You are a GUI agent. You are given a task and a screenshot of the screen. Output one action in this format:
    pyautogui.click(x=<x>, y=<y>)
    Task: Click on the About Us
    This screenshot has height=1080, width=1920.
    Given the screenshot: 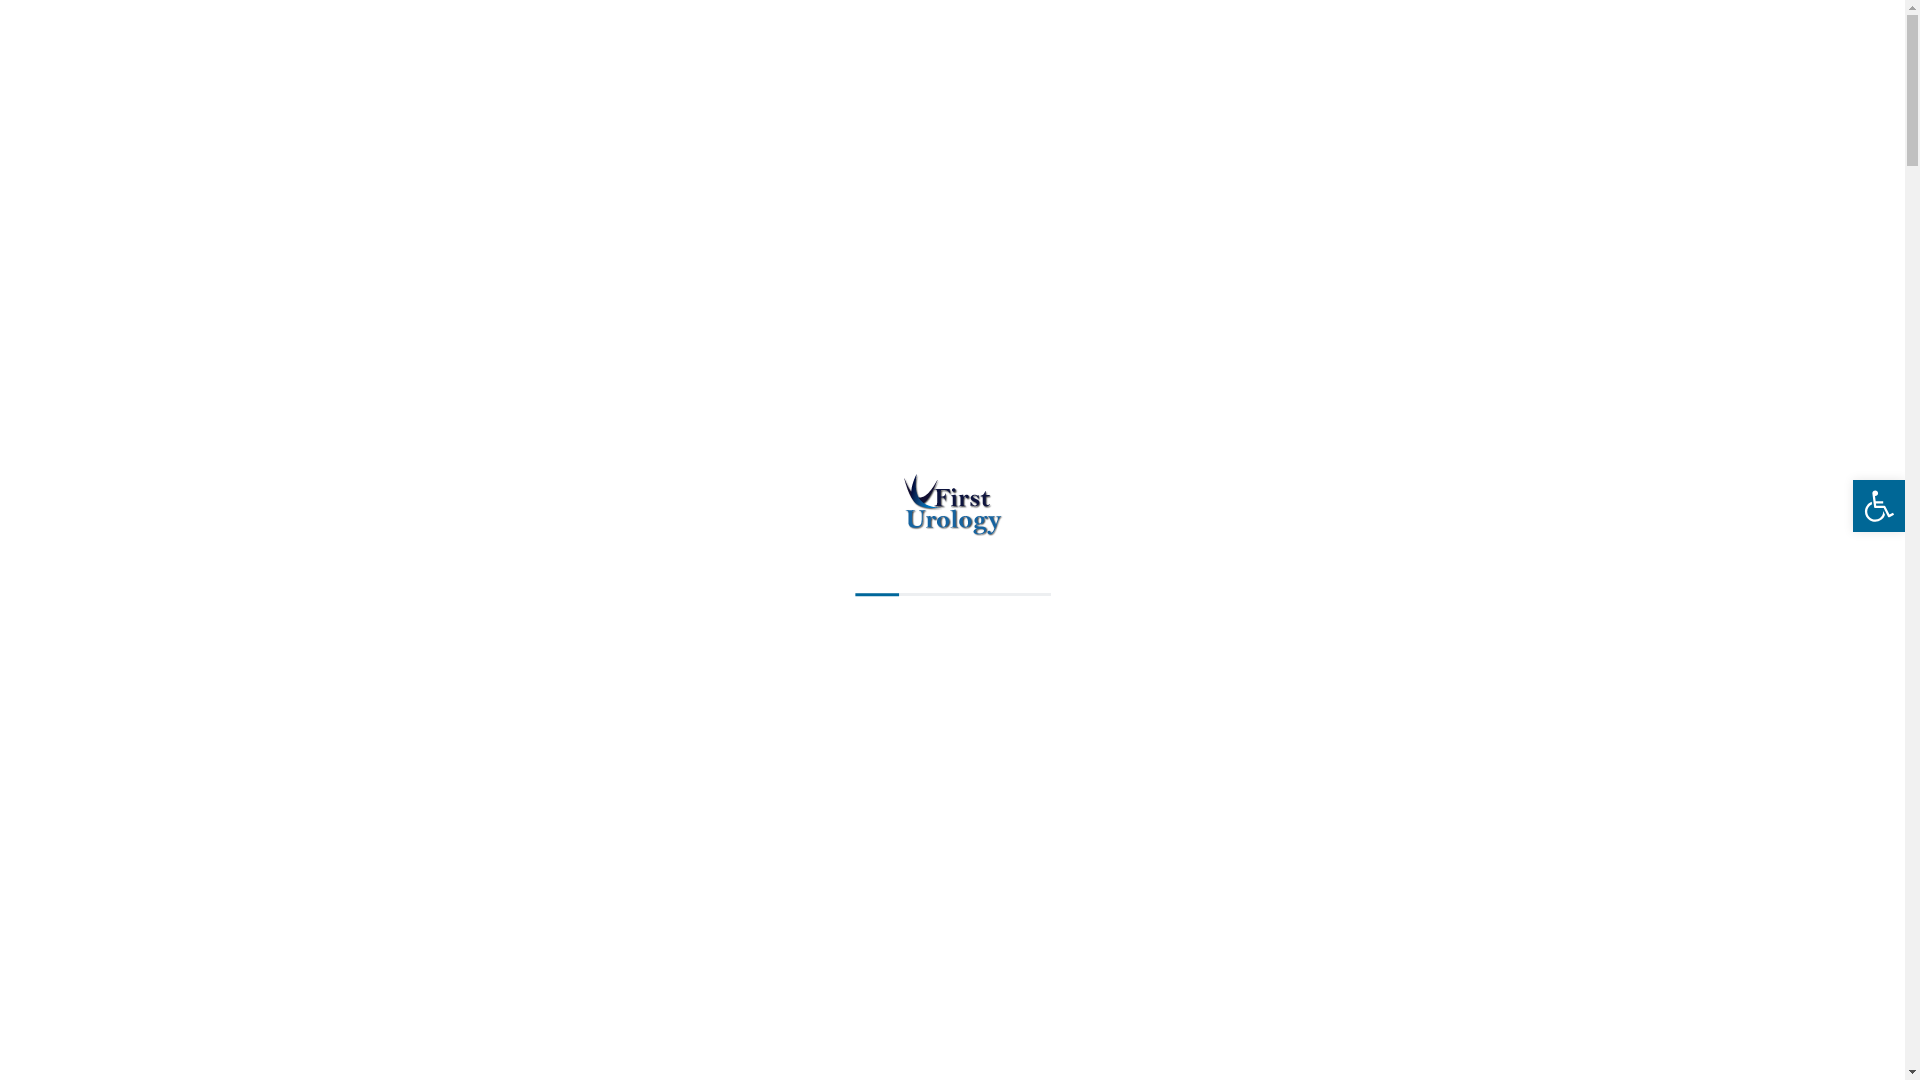 What is the action you would take?
    pyautogui.click(x=700, y=54)
    